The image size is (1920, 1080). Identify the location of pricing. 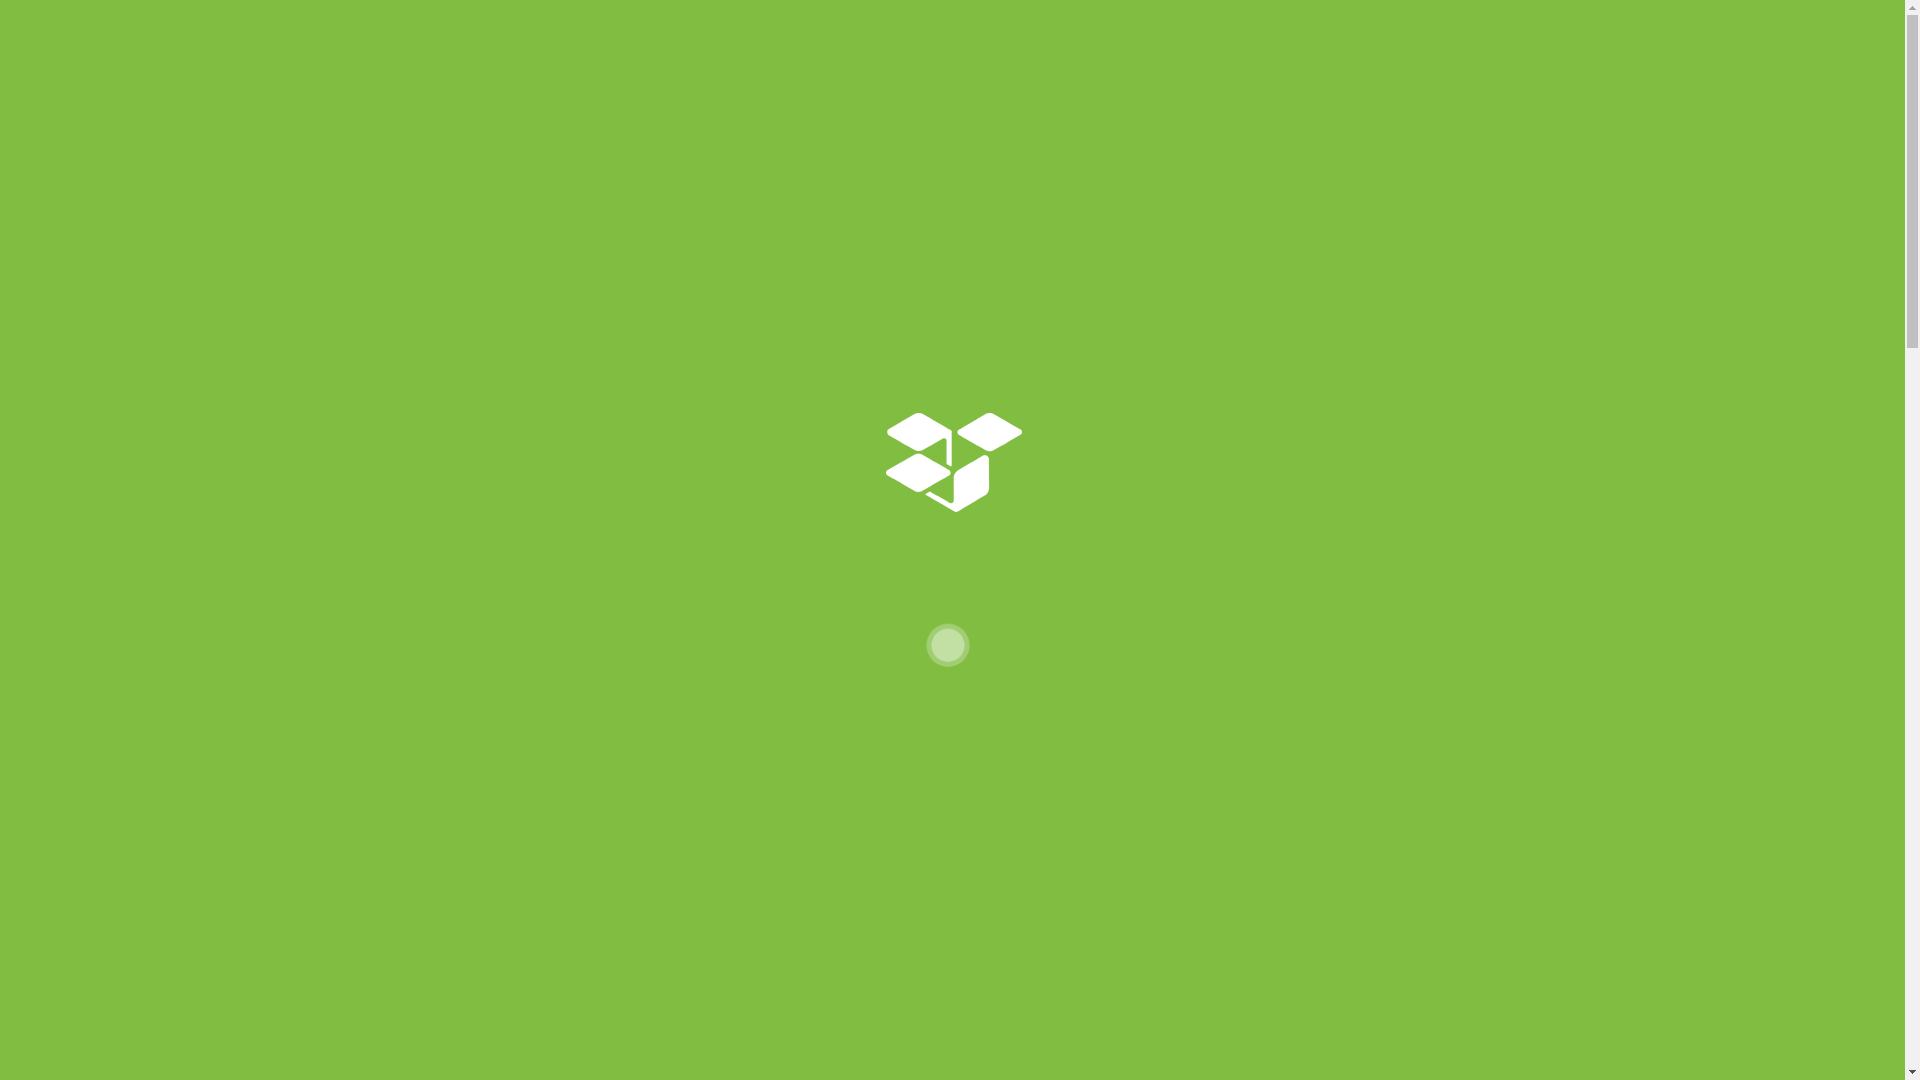
(1086, 105).